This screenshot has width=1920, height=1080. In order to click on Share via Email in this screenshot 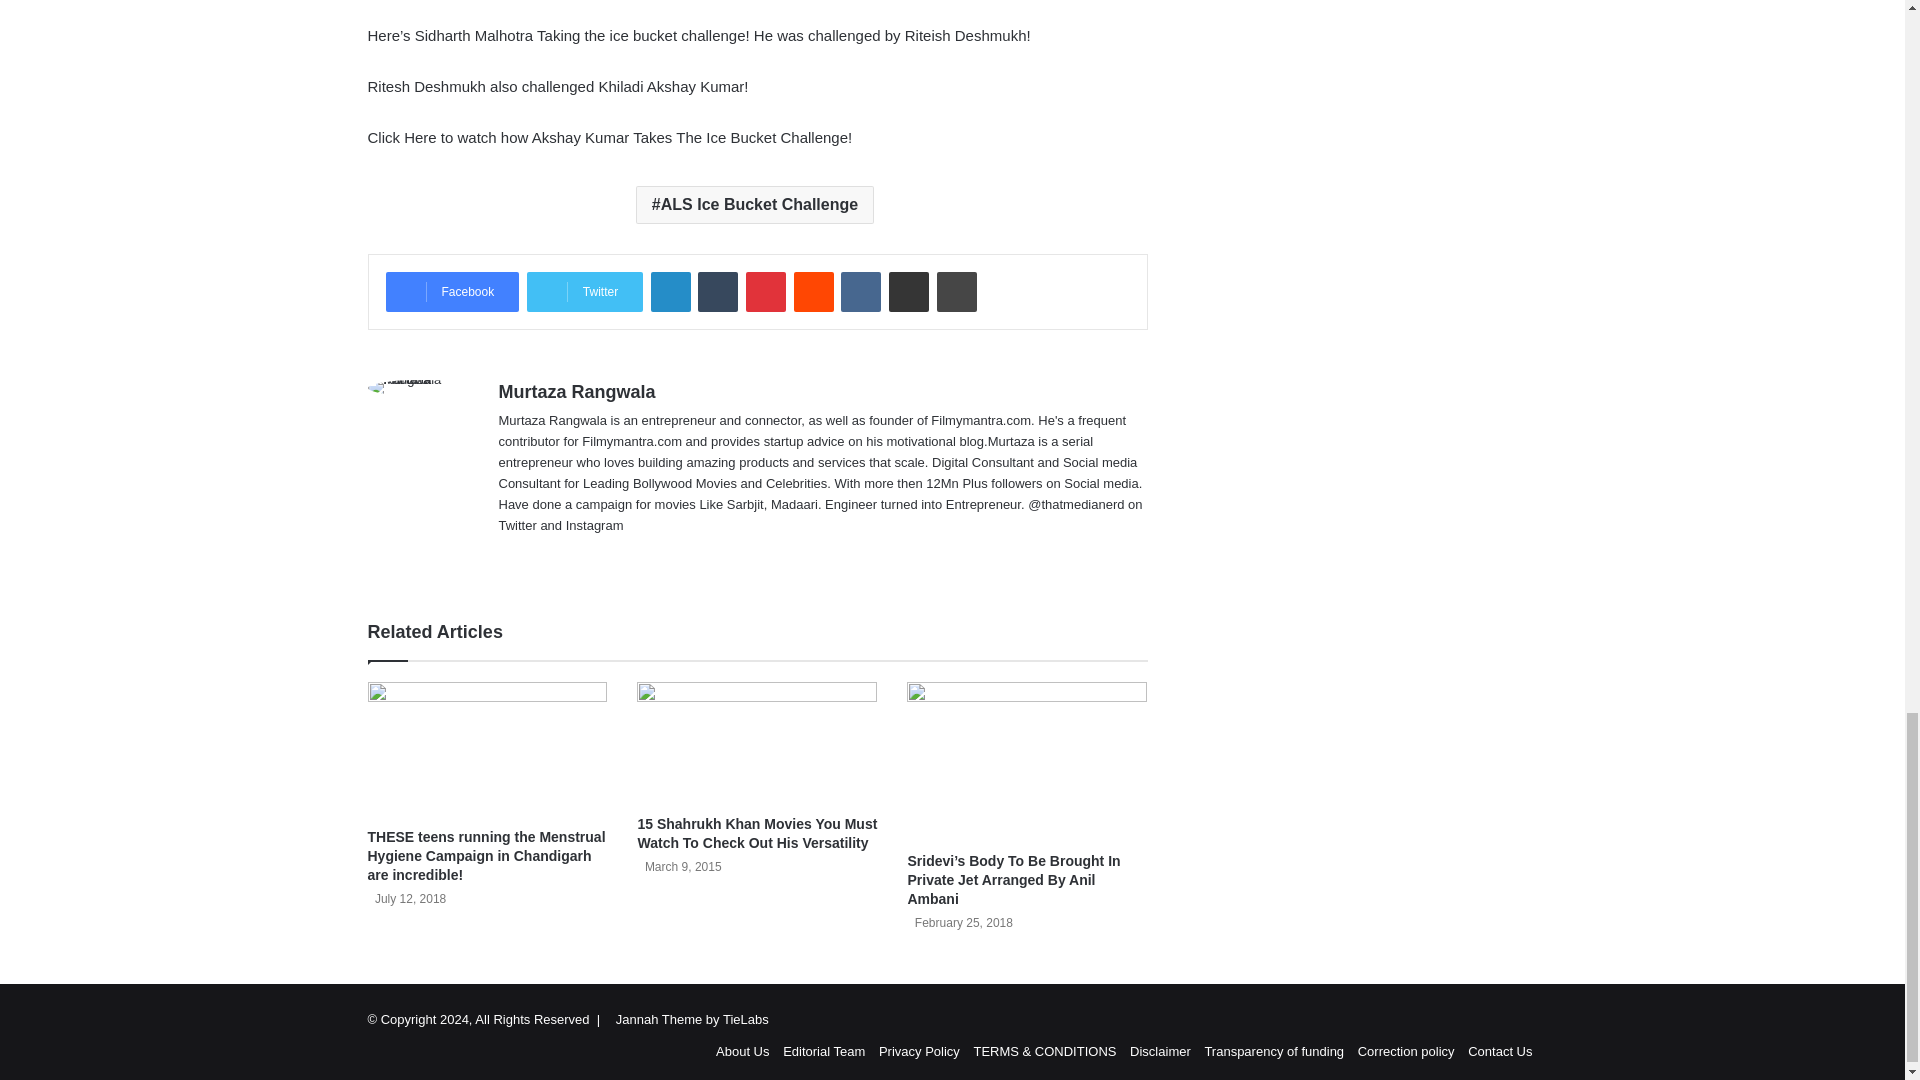, I will do `click(908, 292)`.